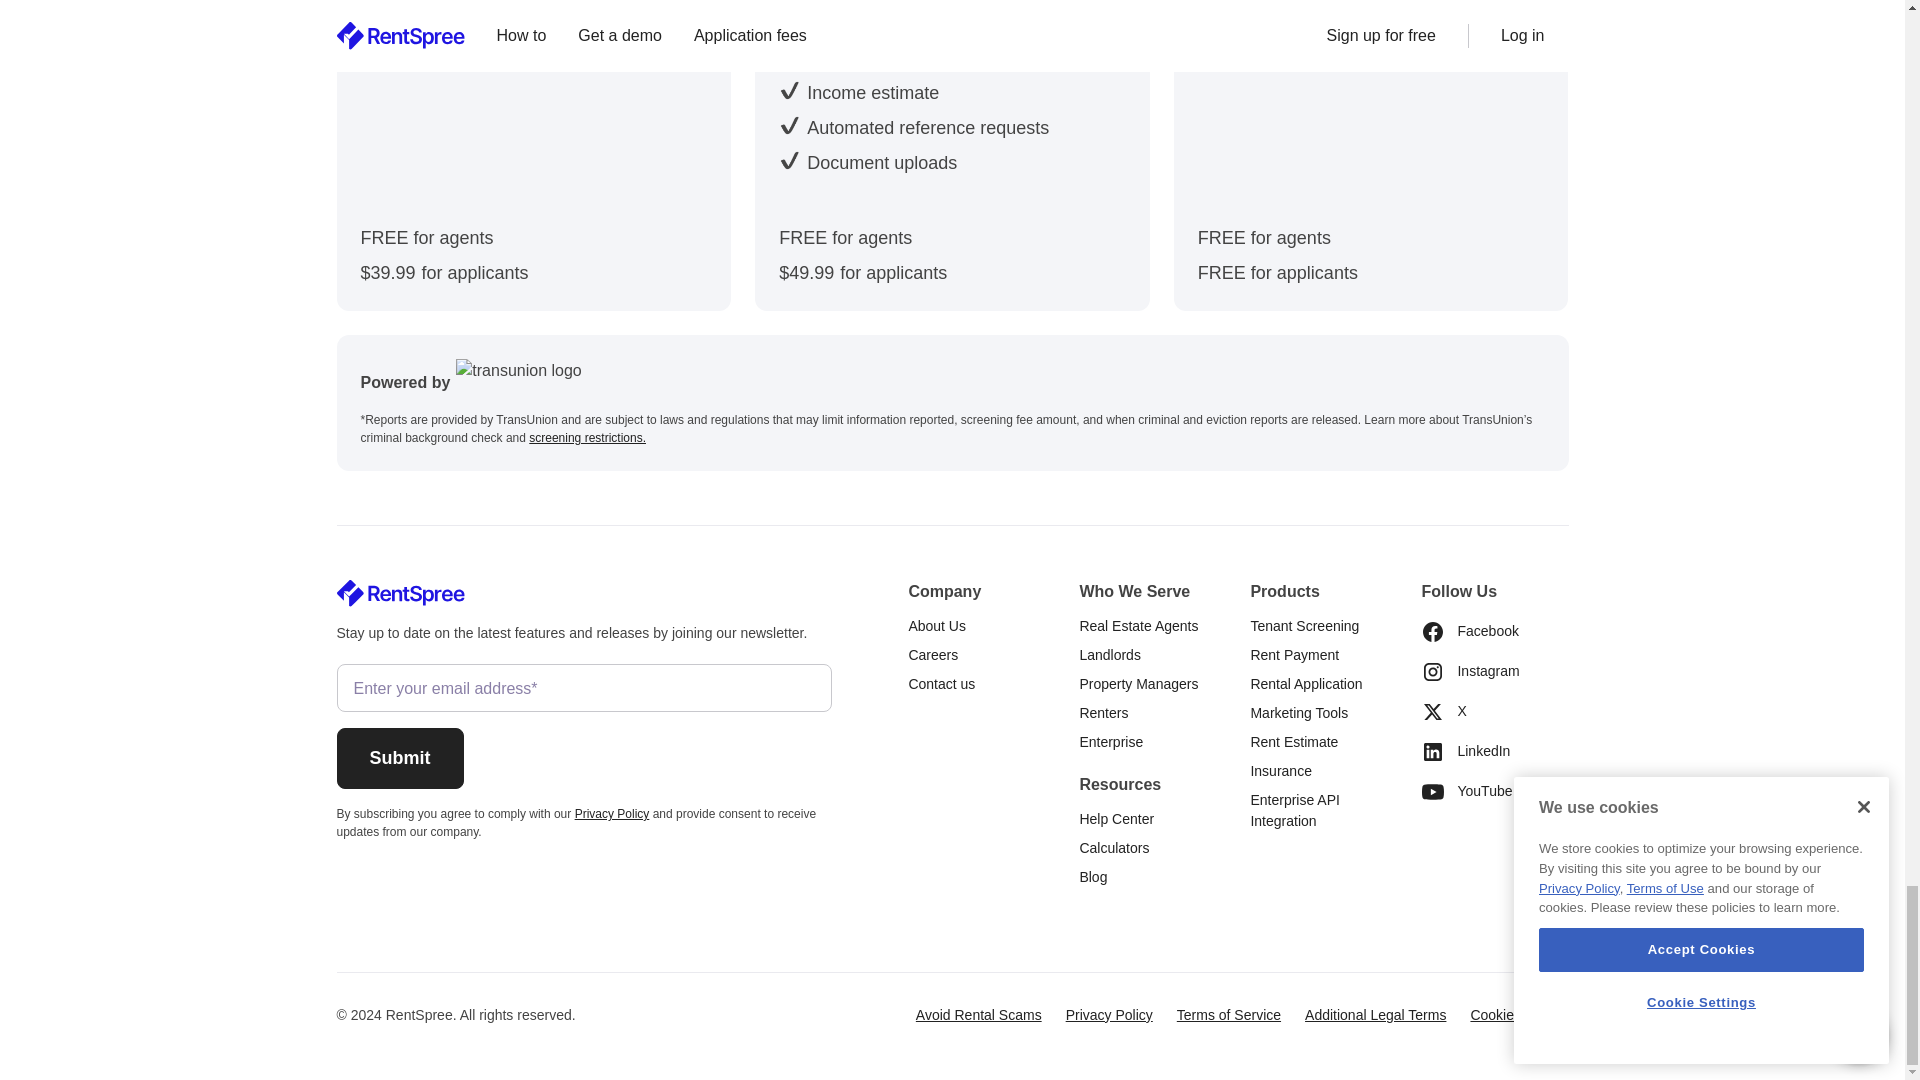  Describe the element at coordinates (1294, 655) in the screenshot. I see `Rent Payment` at that location.